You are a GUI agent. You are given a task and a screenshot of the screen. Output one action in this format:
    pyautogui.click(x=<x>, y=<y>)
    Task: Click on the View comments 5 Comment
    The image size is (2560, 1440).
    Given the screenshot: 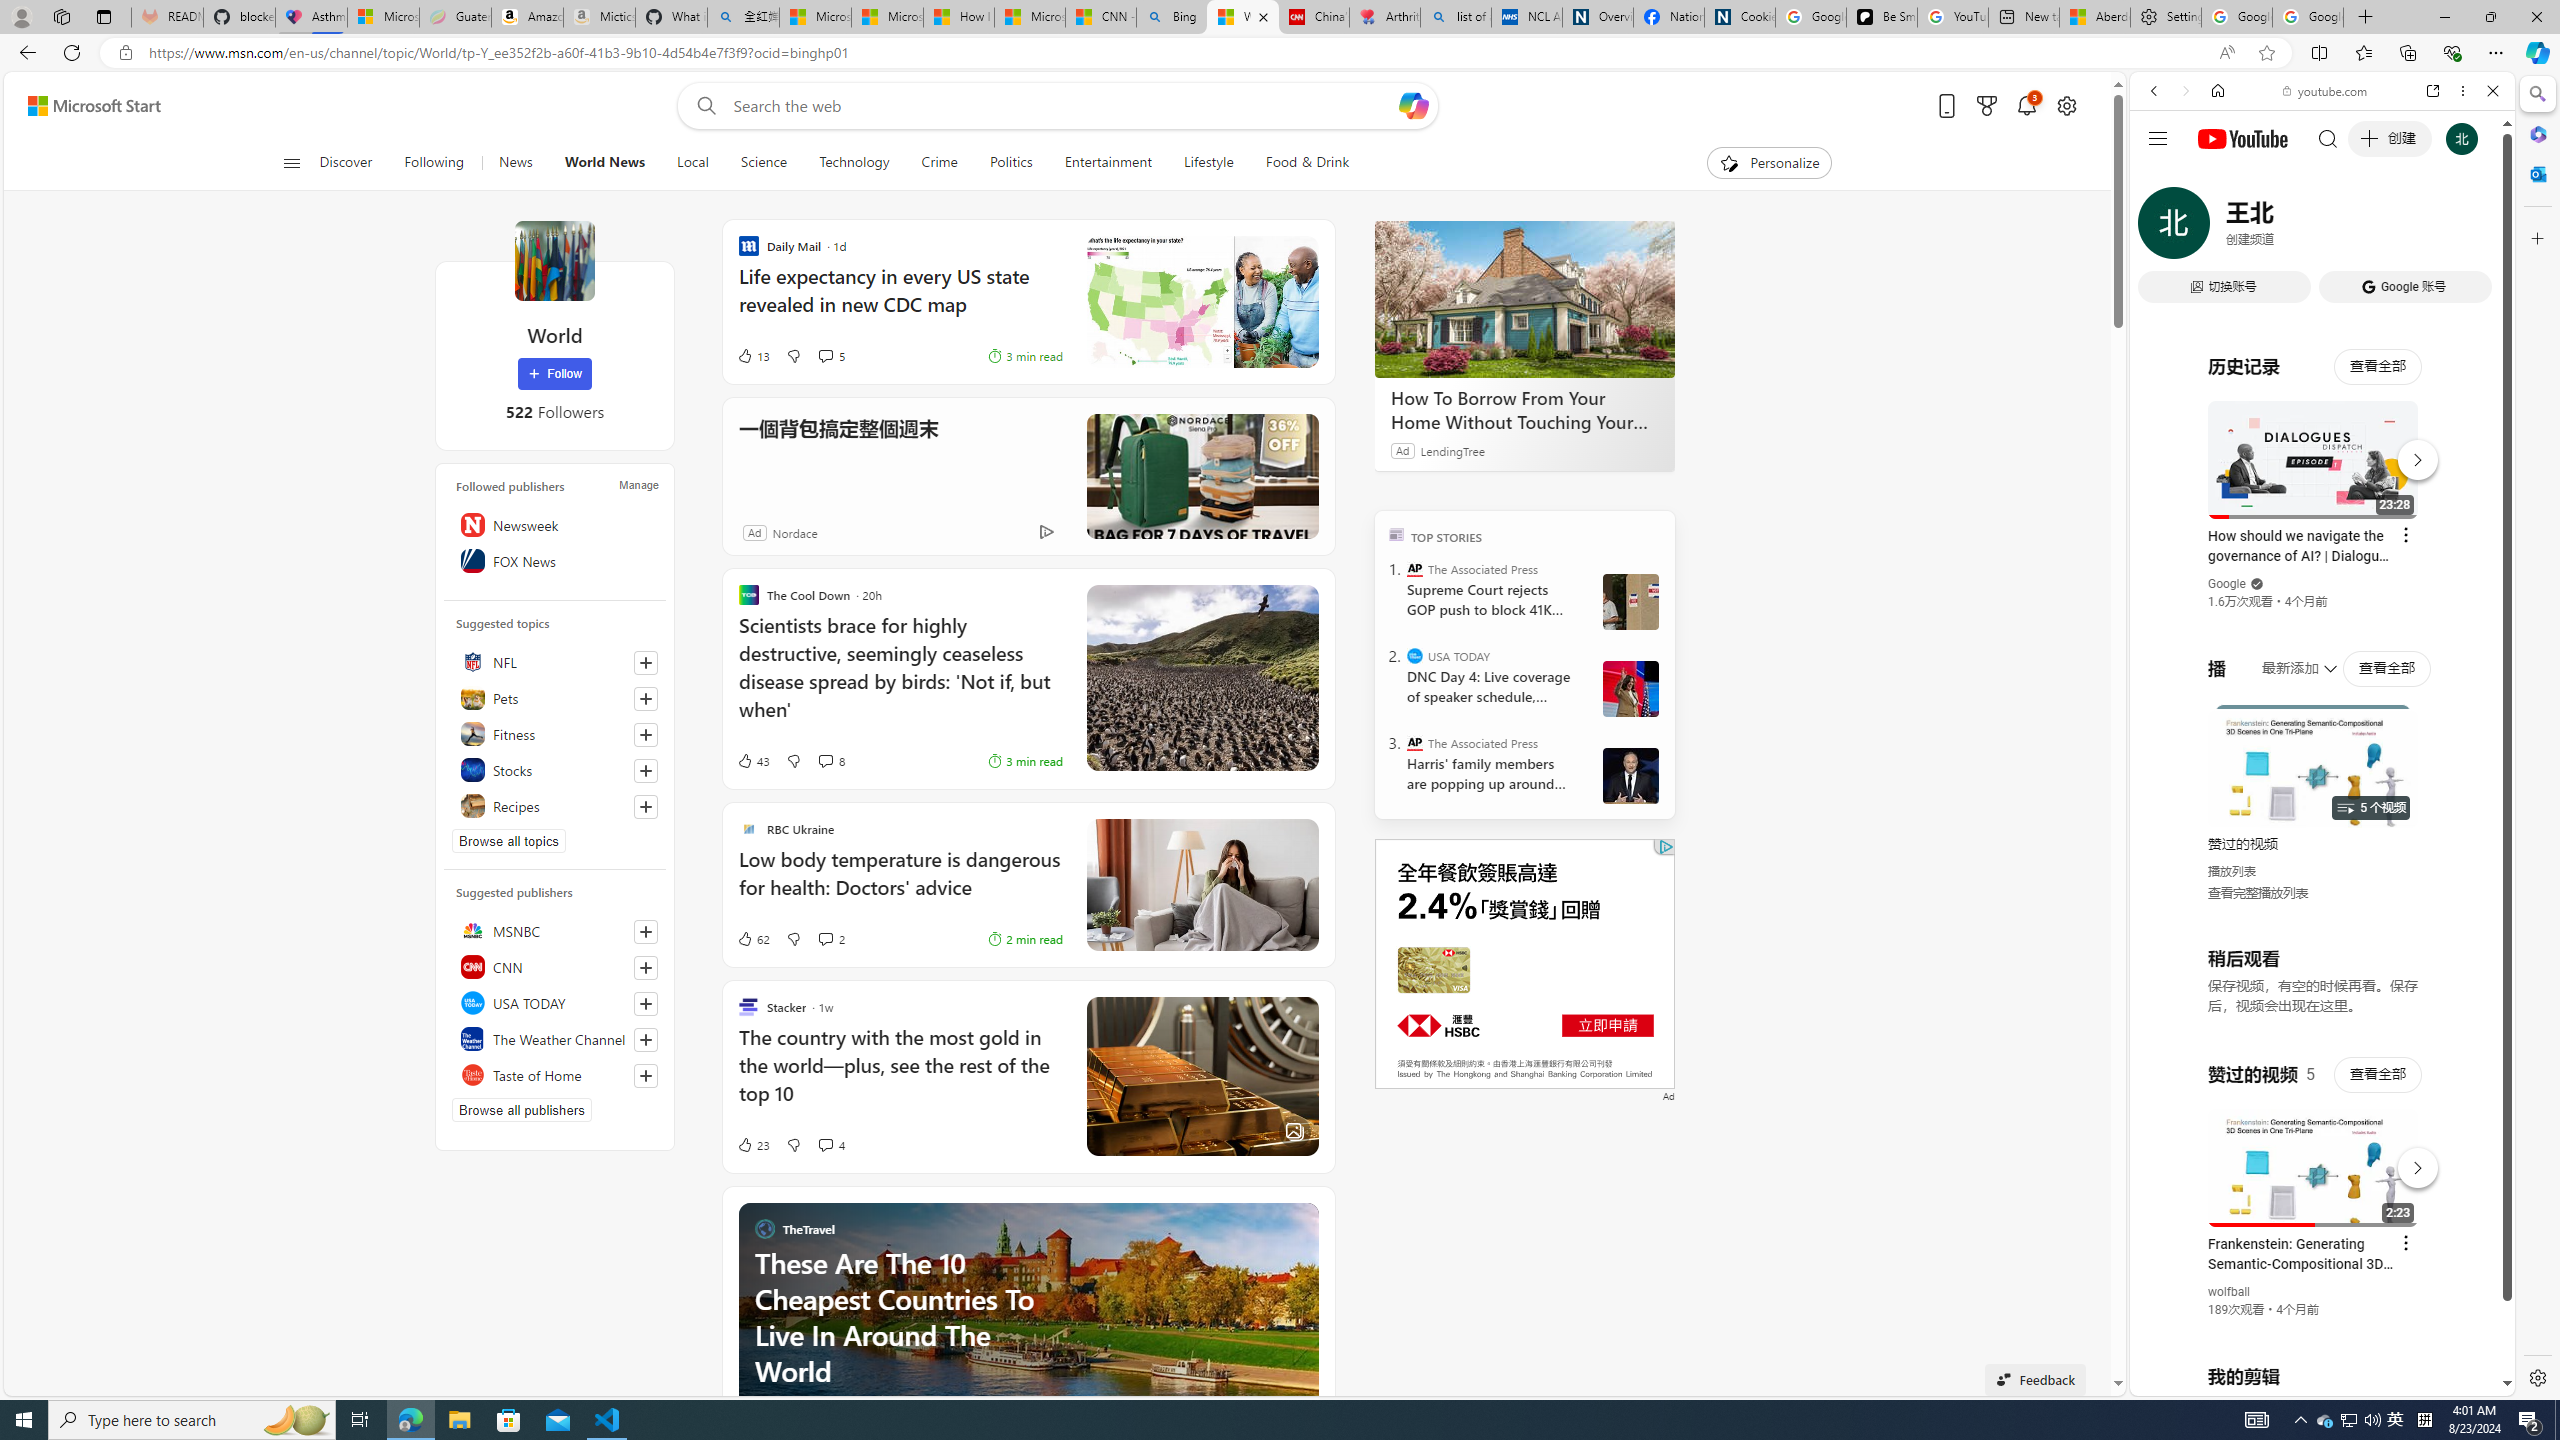 What is the action you would take?
    pyautogui.click(x=825, y=356)
    